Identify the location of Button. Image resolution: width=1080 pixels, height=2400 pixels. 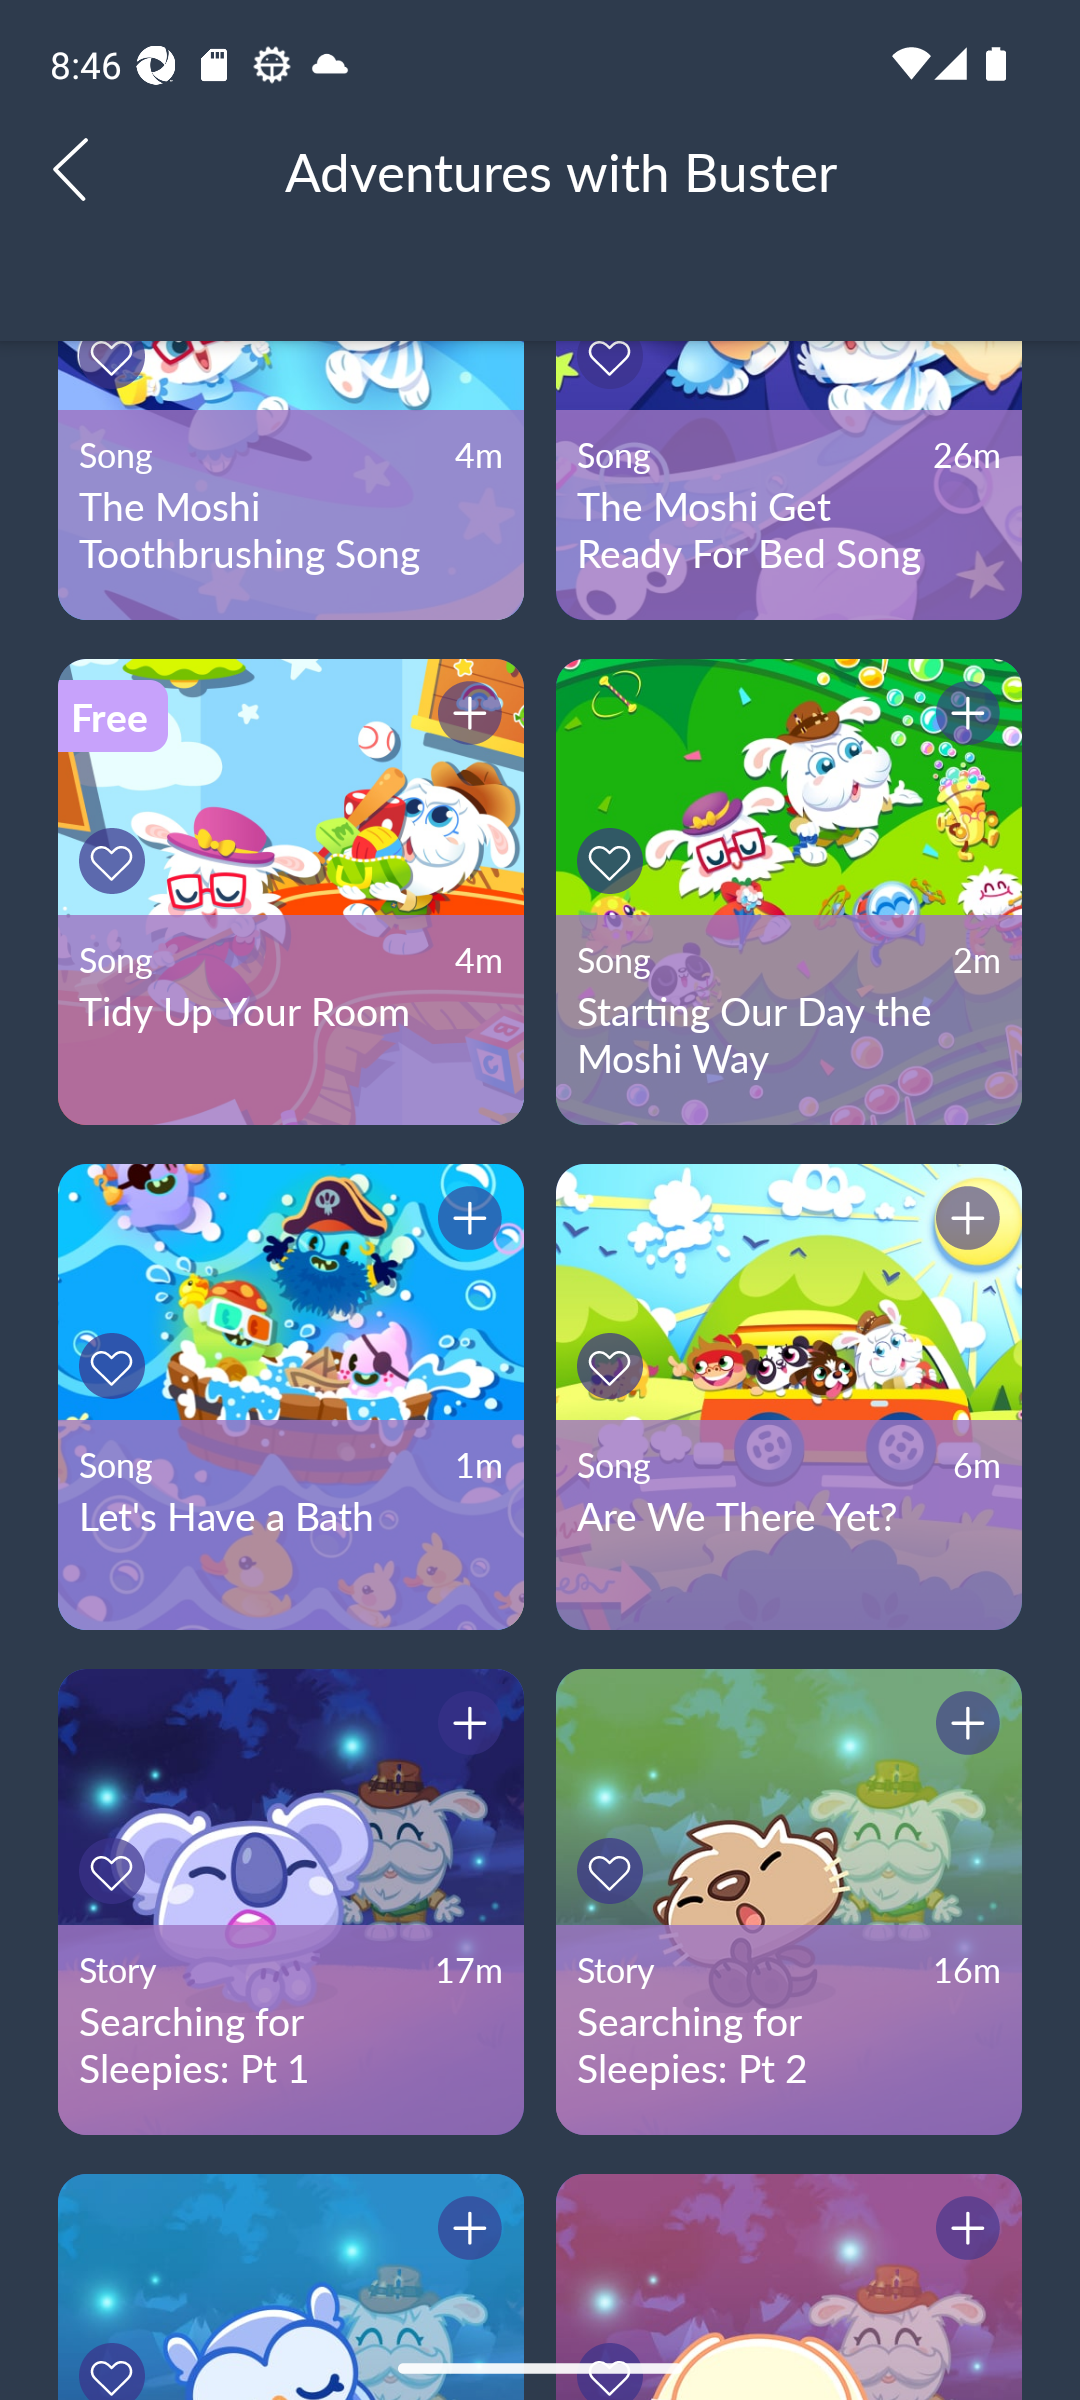
(614, 2356).